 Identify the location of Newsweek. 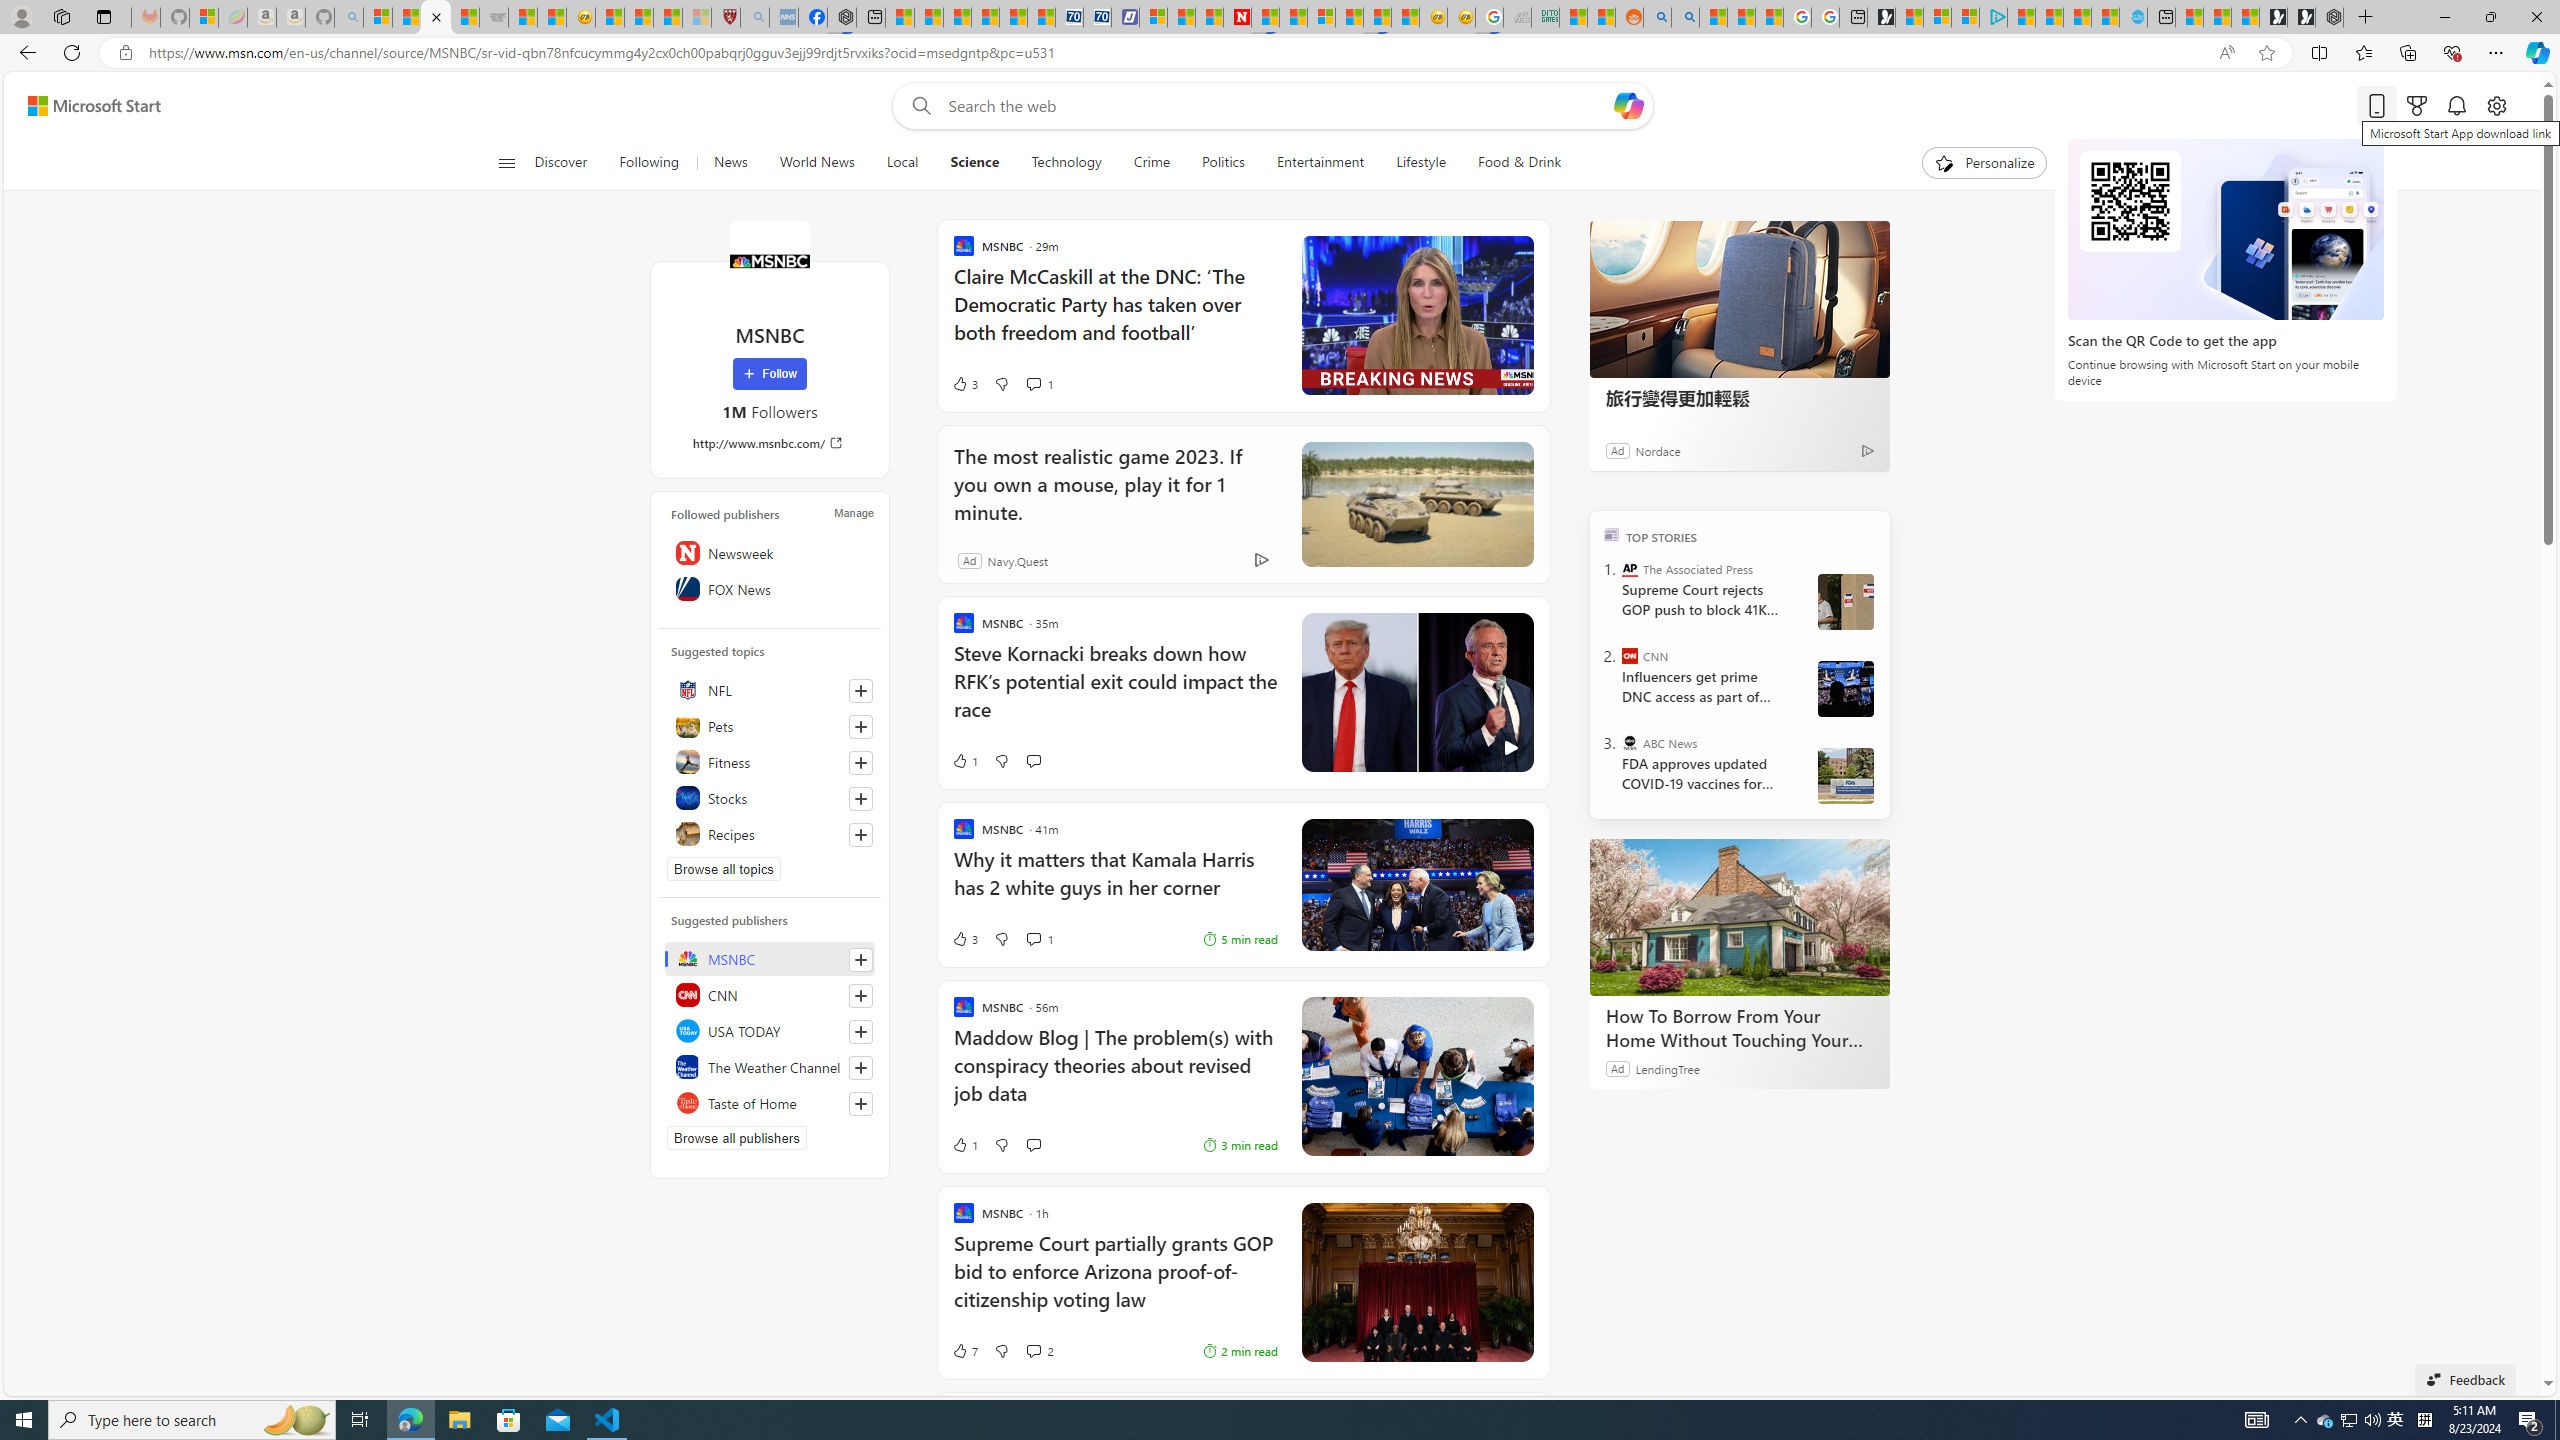
(770, 552).